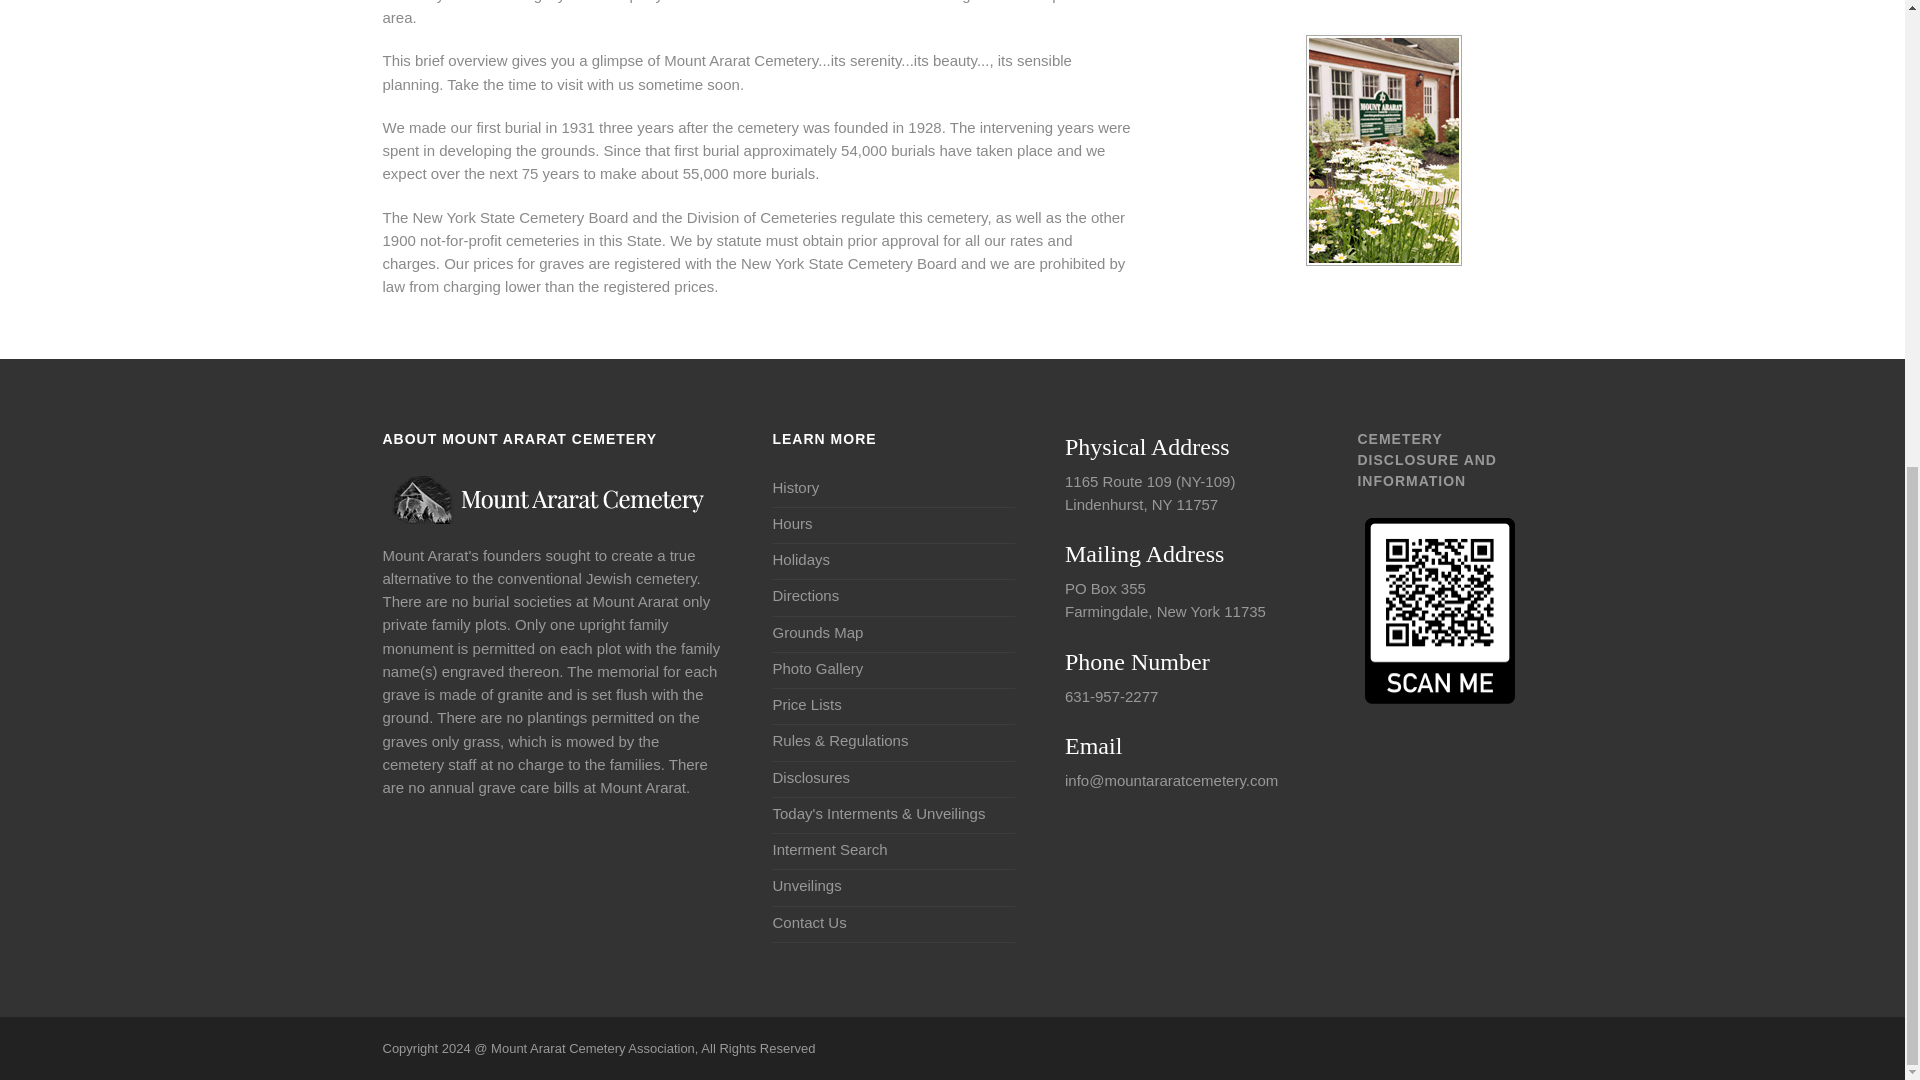 This screenshot has height=1080, width=1920. What do you see at coordinates (816, 668) in the screenshot?
I see `Photo Gallery` at bounding box center [816, 668].